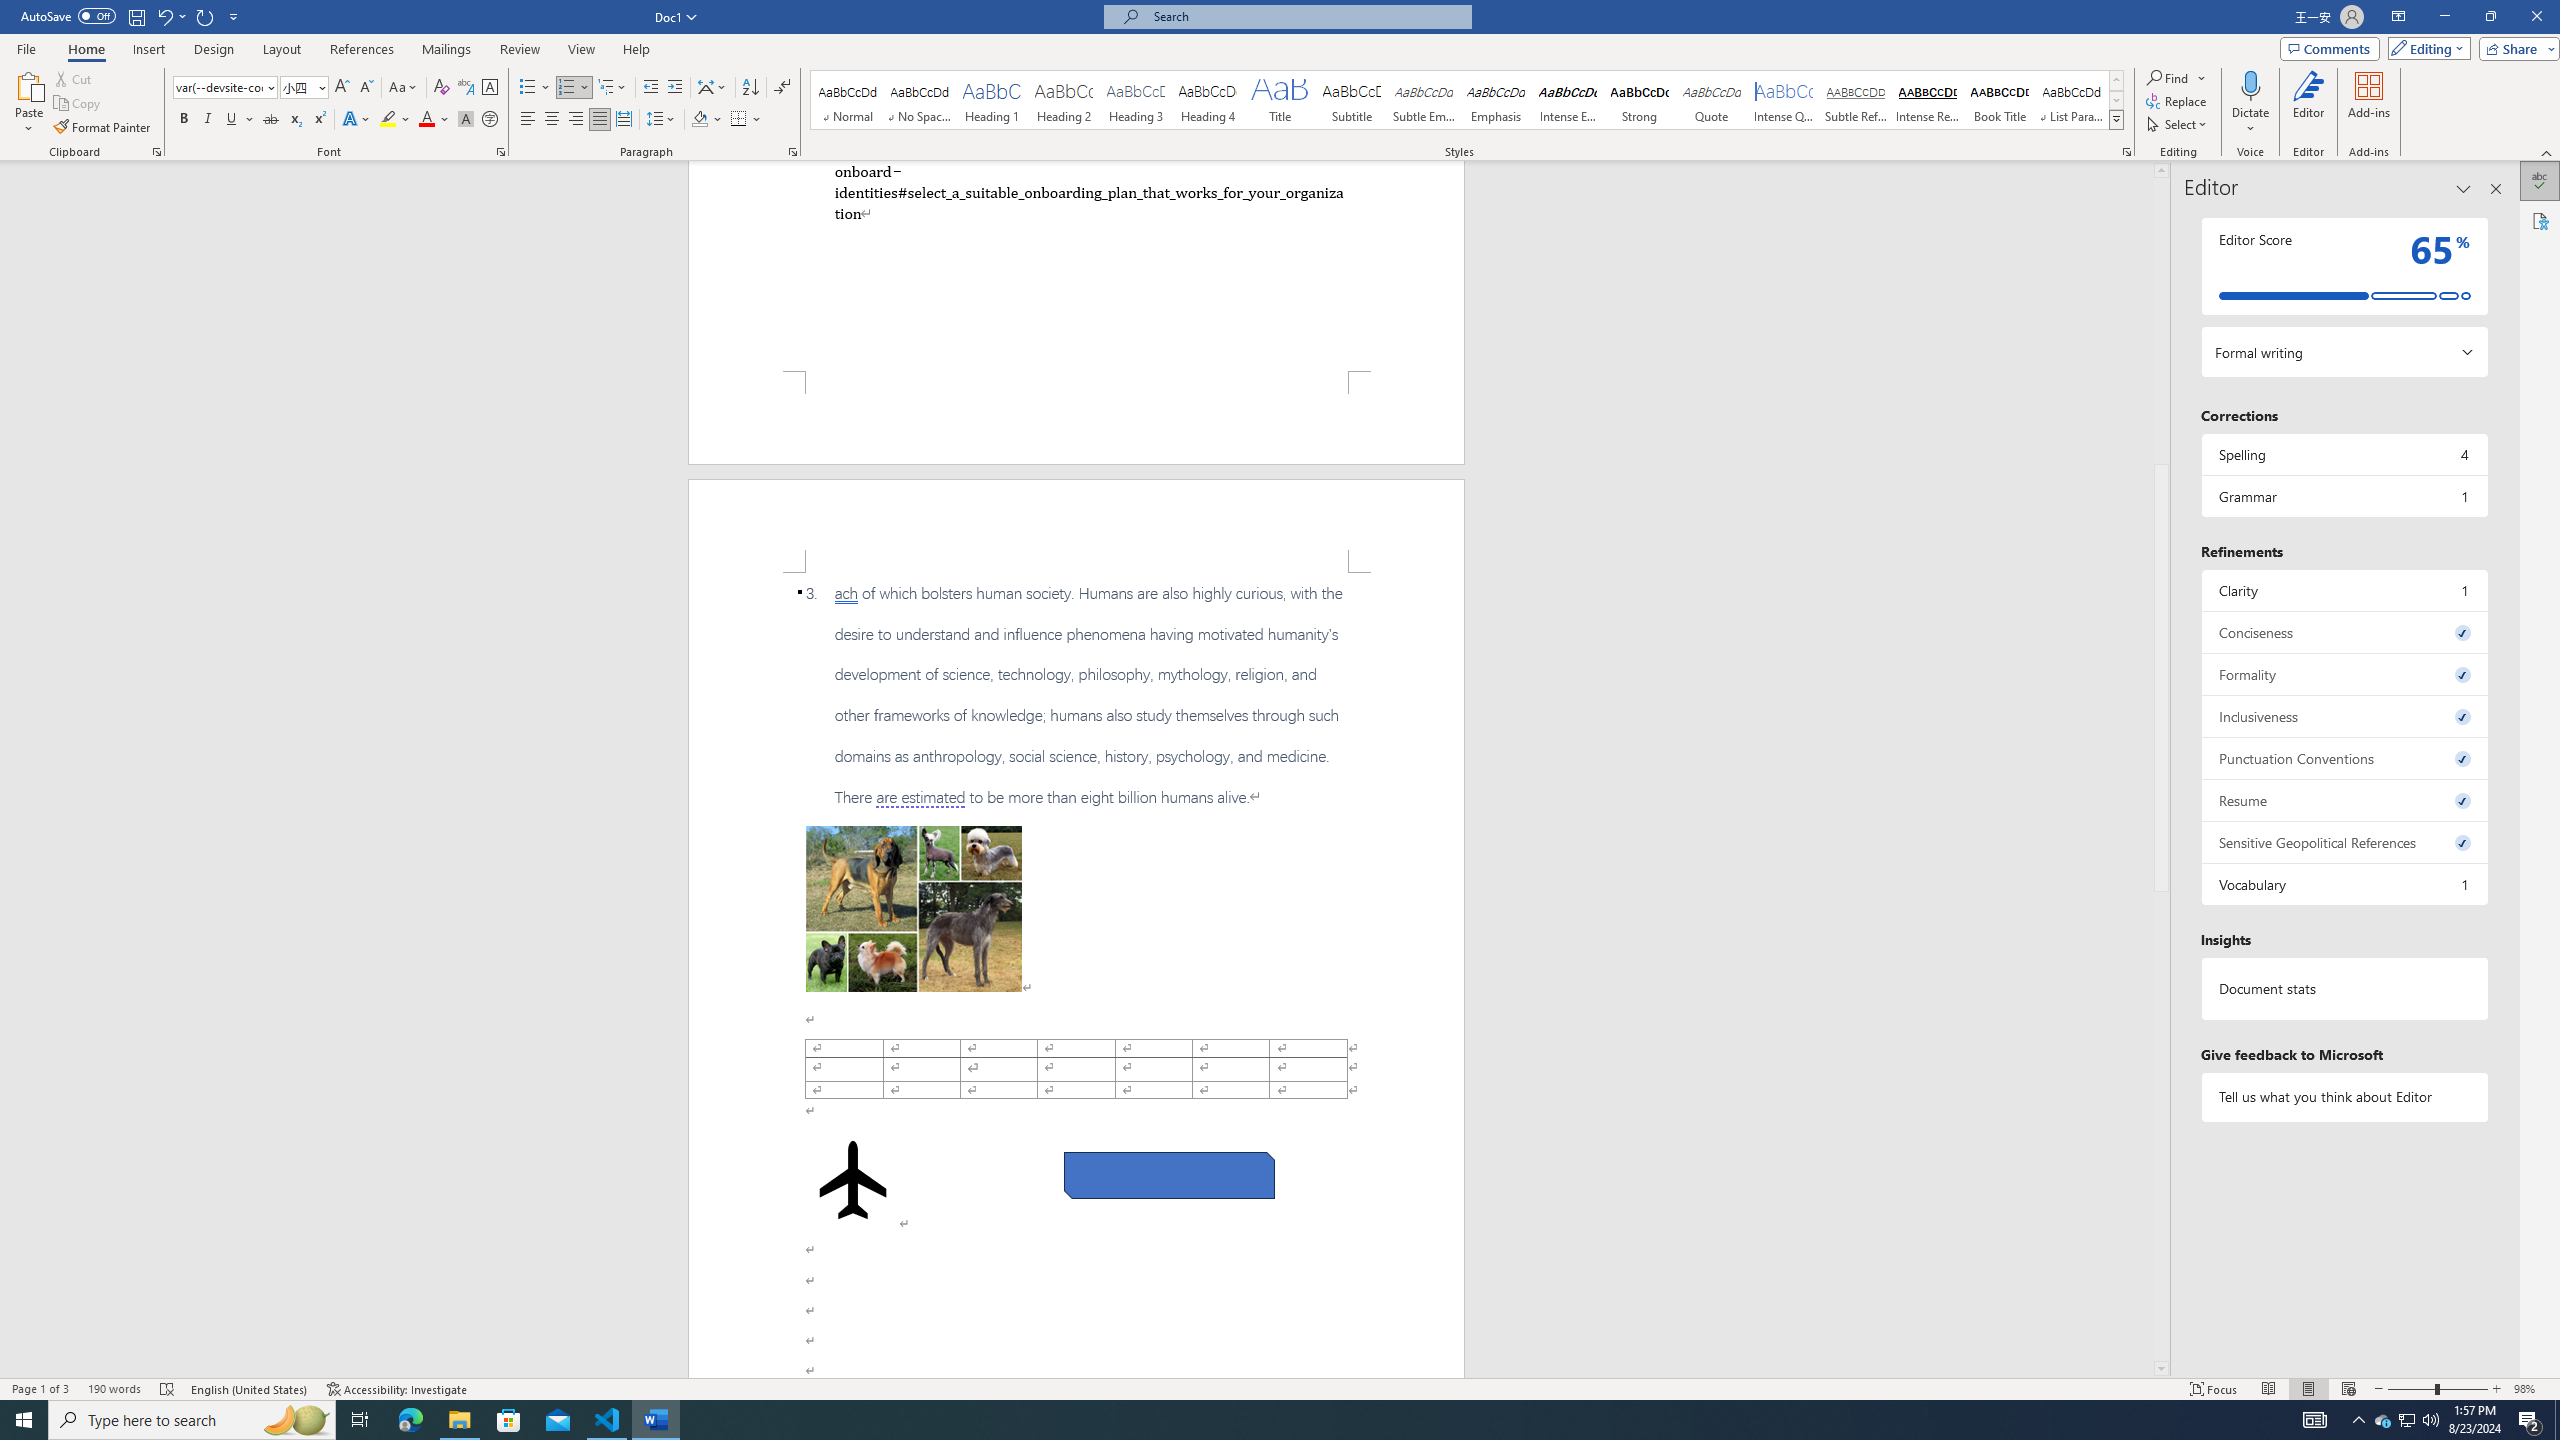 This screenshot has height=1440, width=2560. What do you see at coordinates (566, 88) in the screenshot?
I see `Numbering` at bounding box center [566, 88].